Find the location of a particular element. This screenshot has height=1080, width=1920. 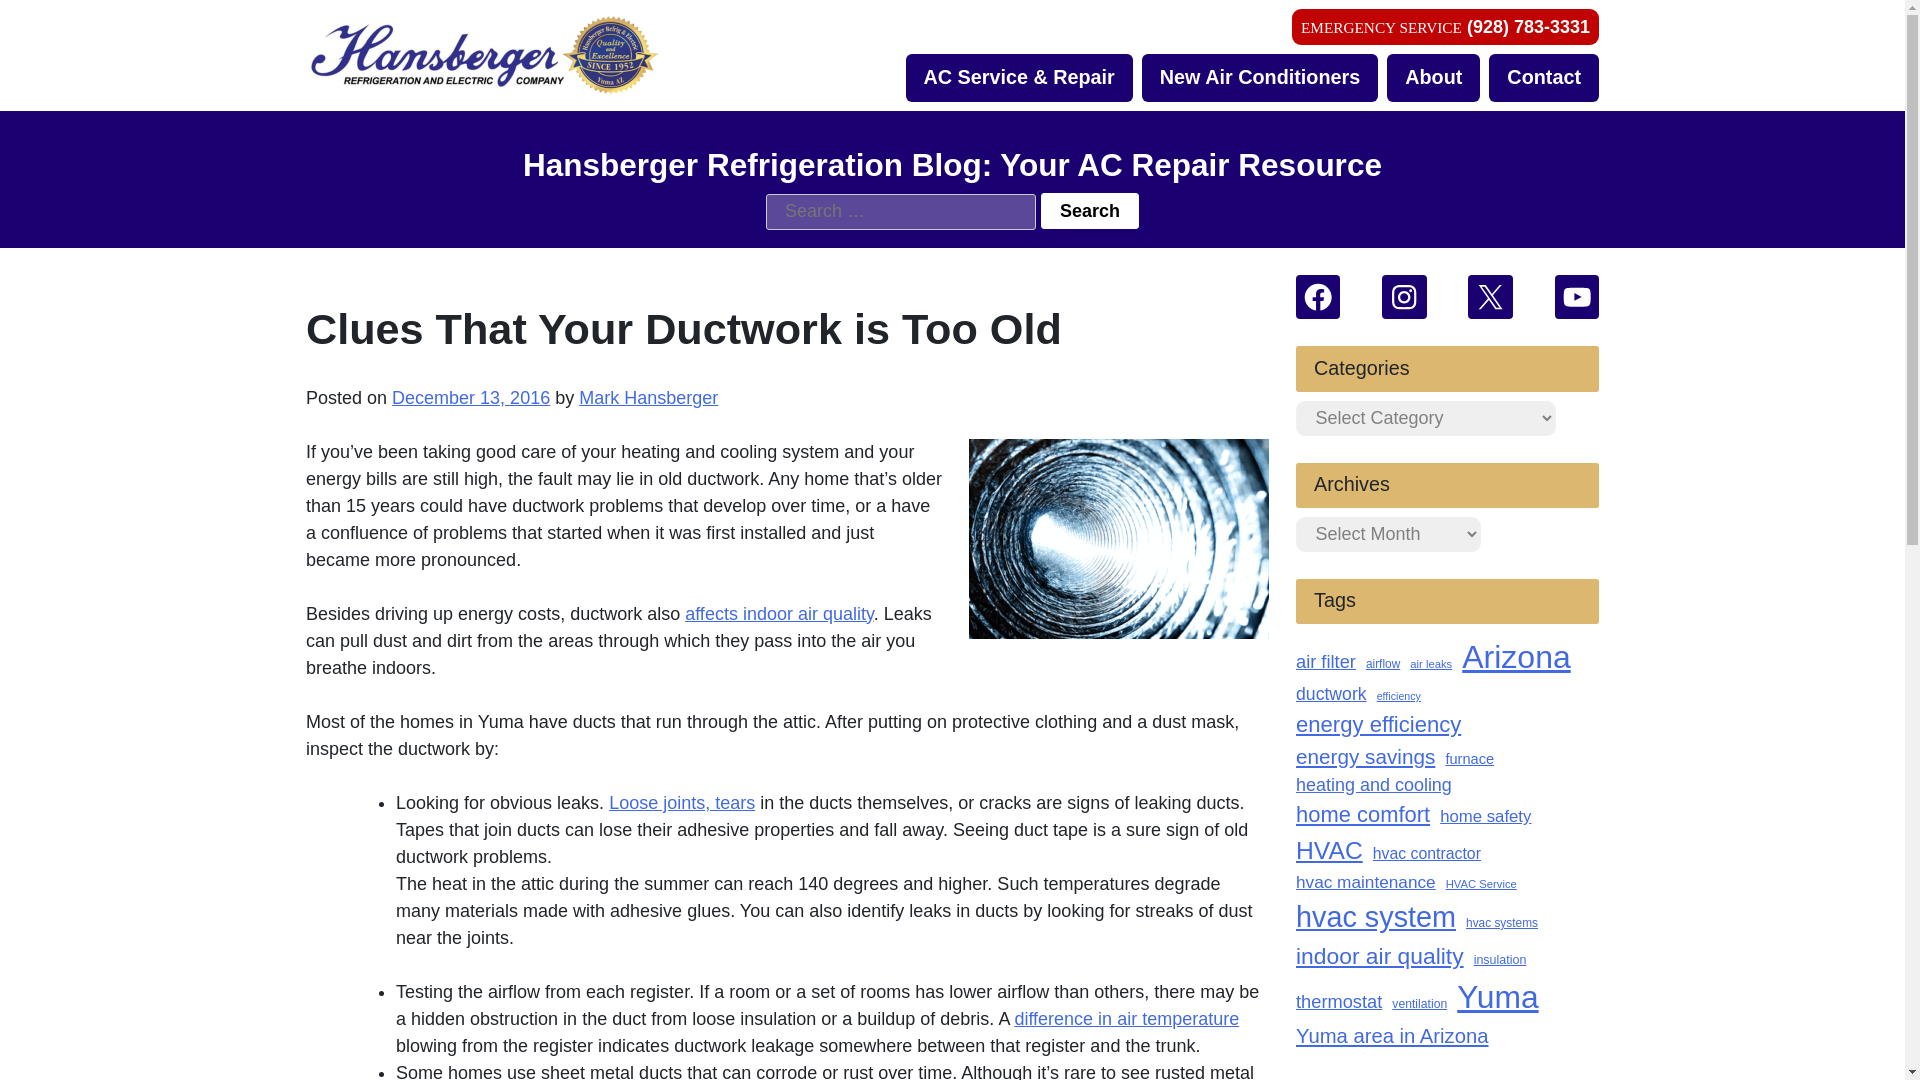

About is located at coordinates (1433, 78).